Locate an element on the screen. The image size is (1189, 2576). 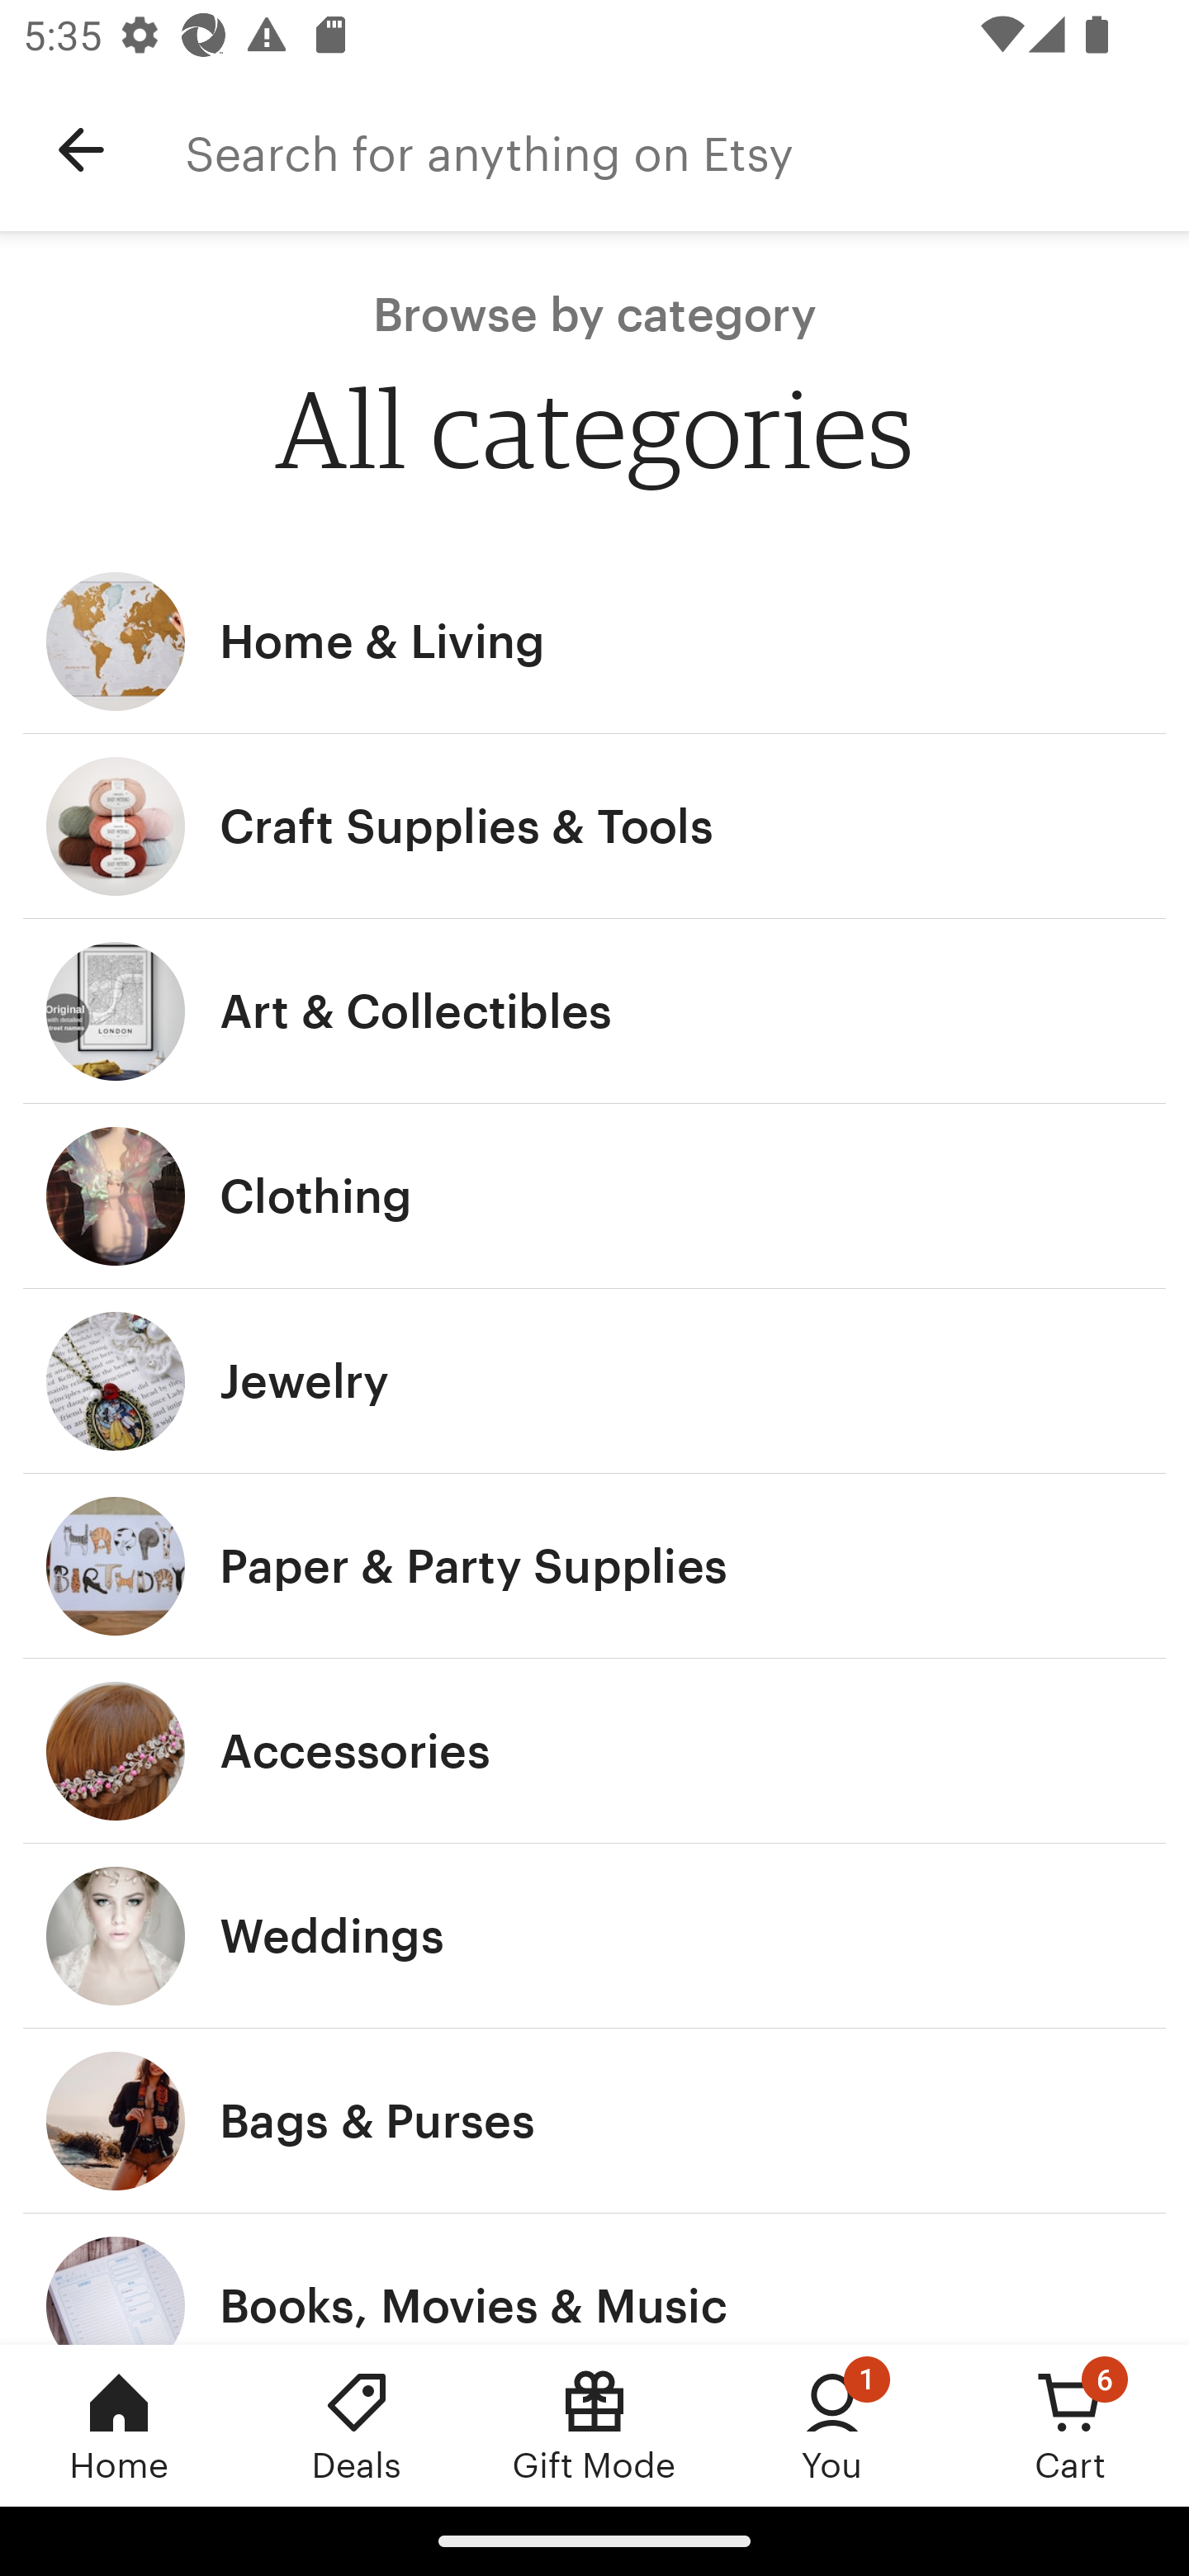
Art & Collectibles is located at coordinates (594, 1012).